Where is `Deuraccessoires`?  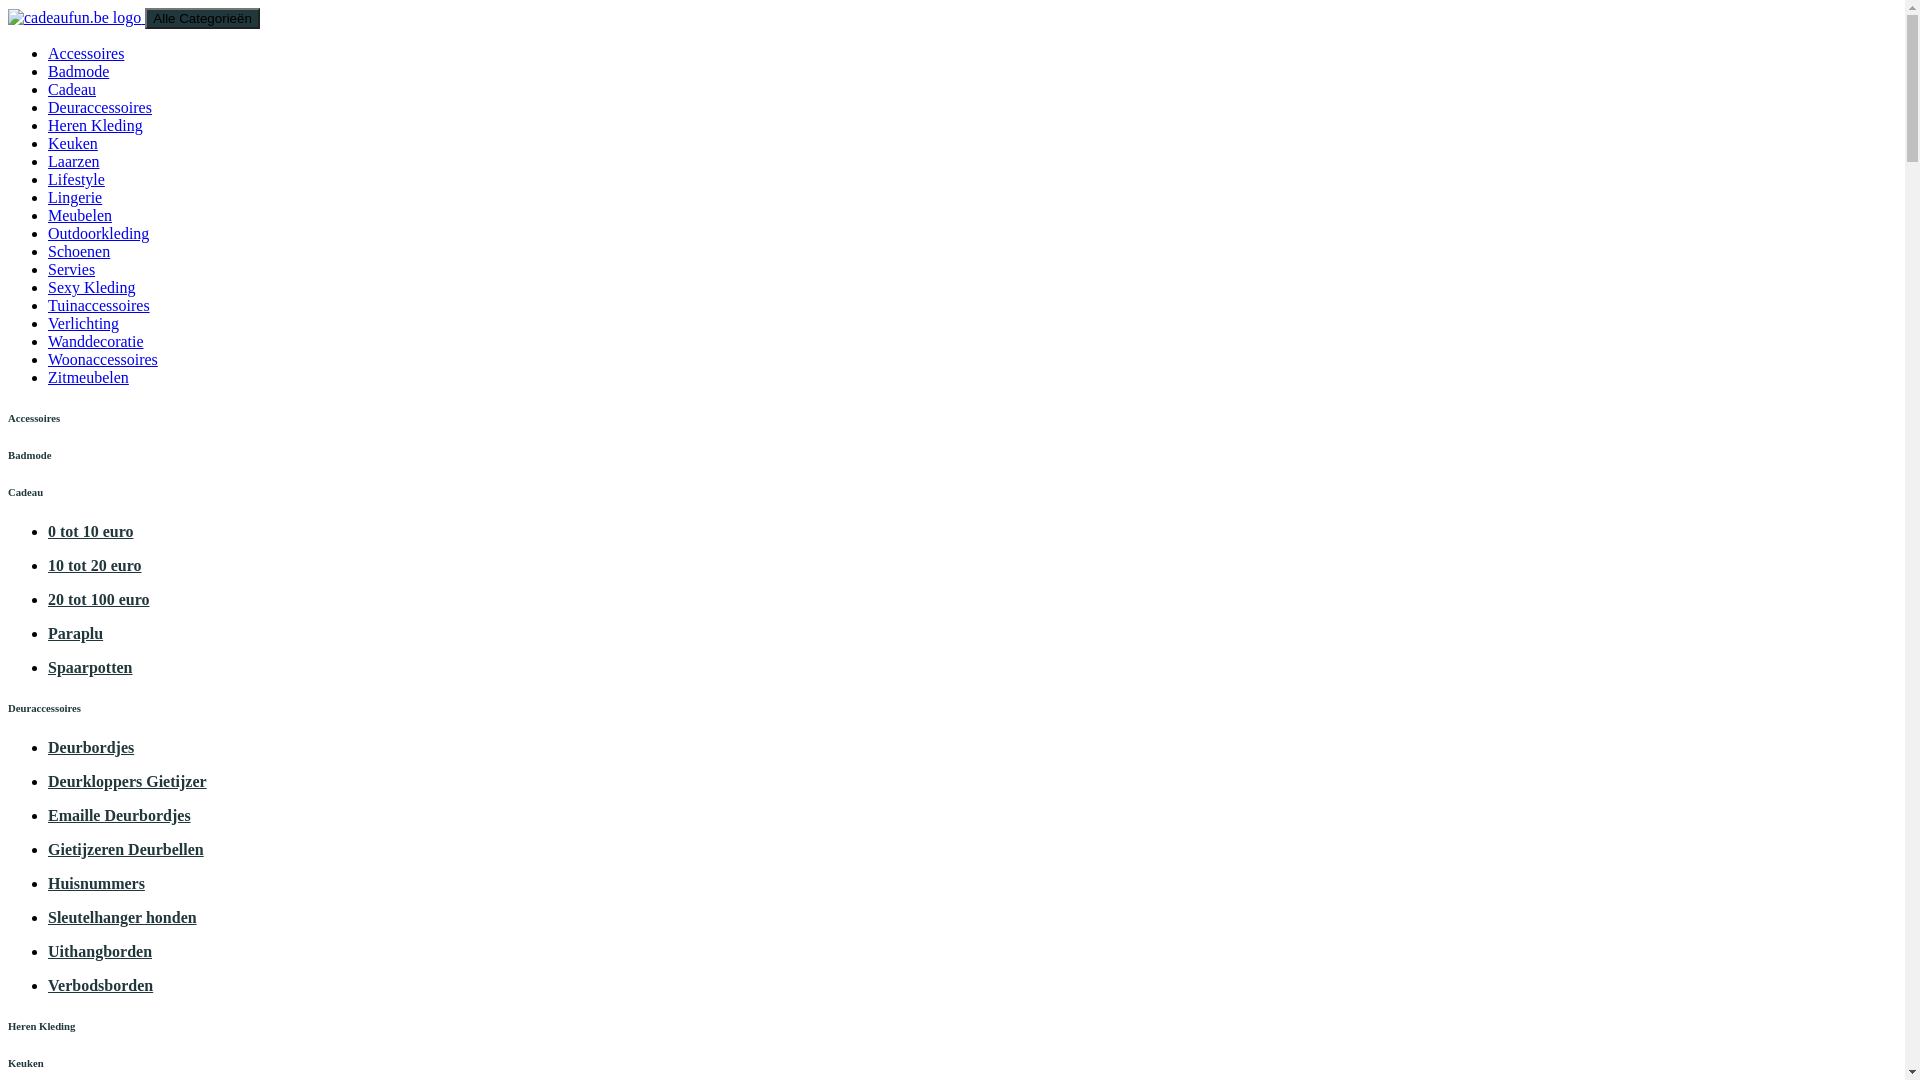 Deuraccessoires is located at coordinates (100, 108).